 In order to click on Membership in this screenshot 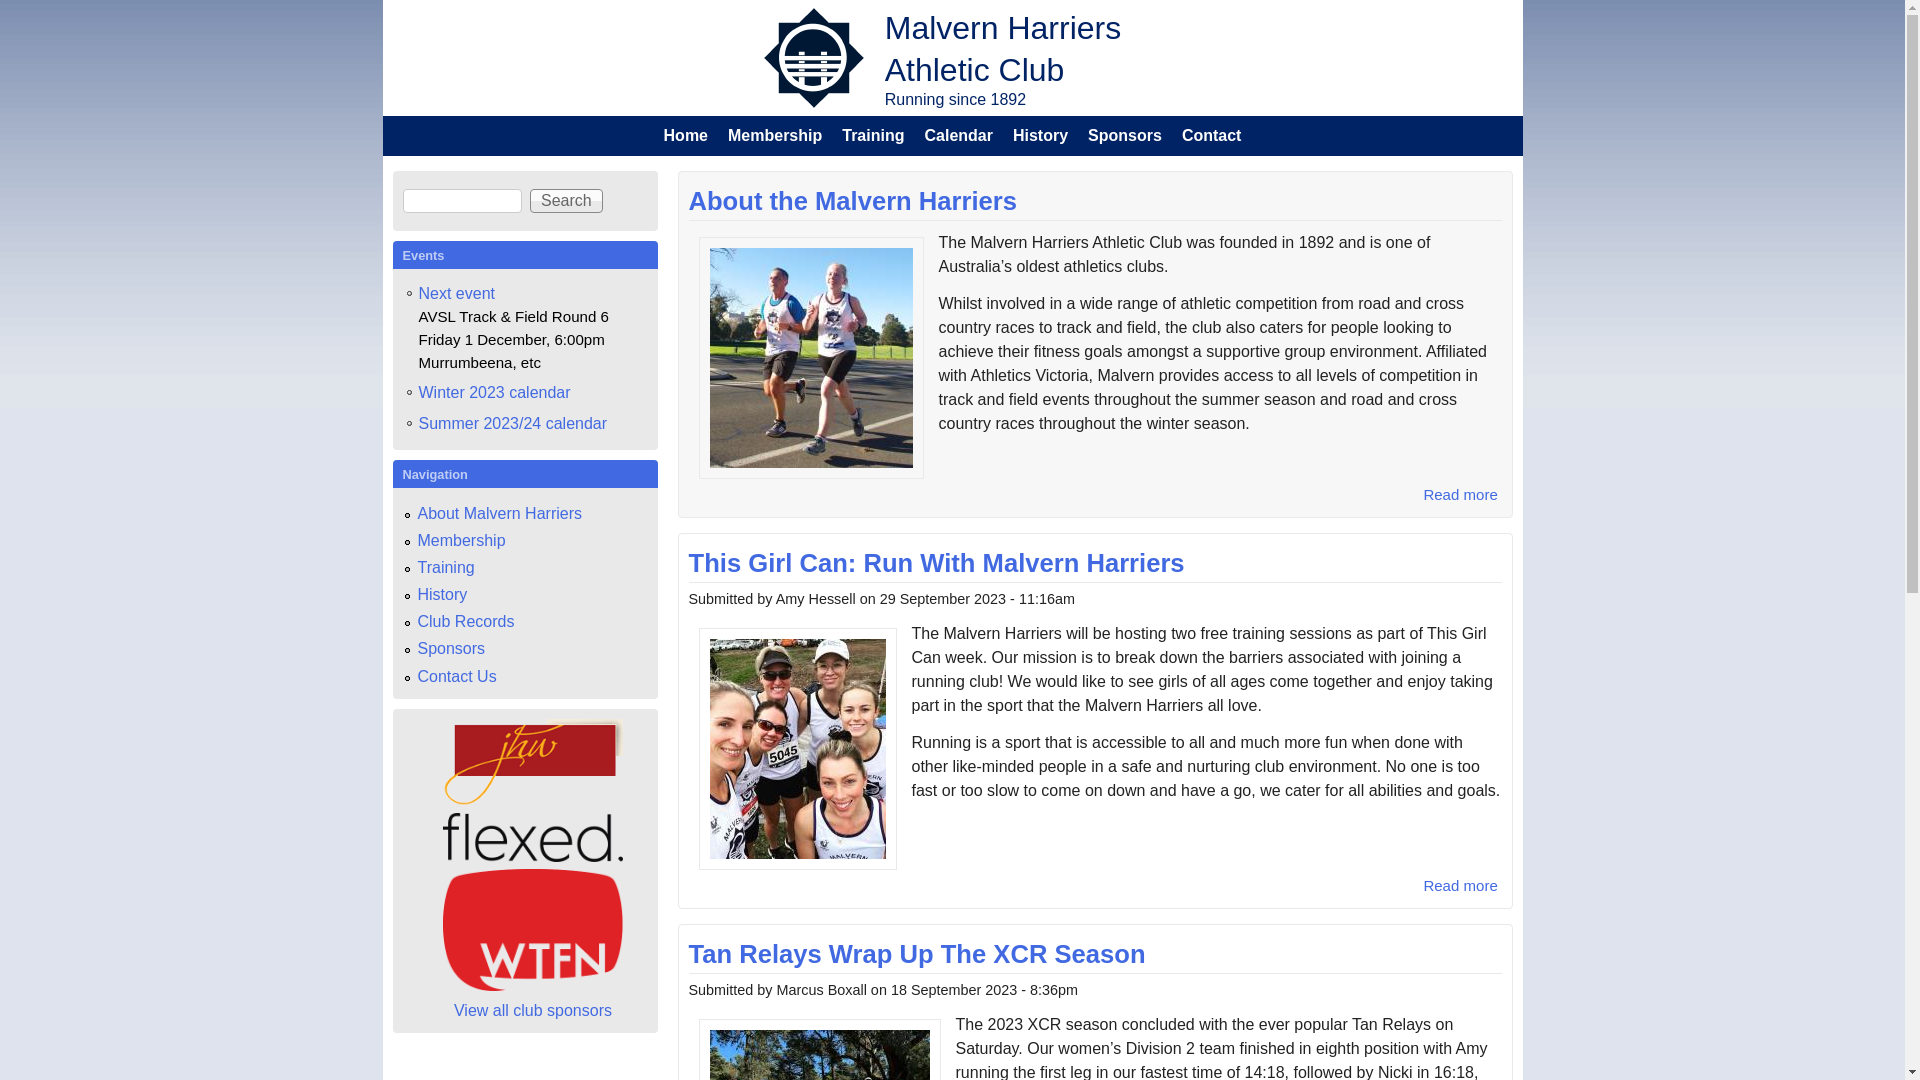, I will do `click(775, 136)`.